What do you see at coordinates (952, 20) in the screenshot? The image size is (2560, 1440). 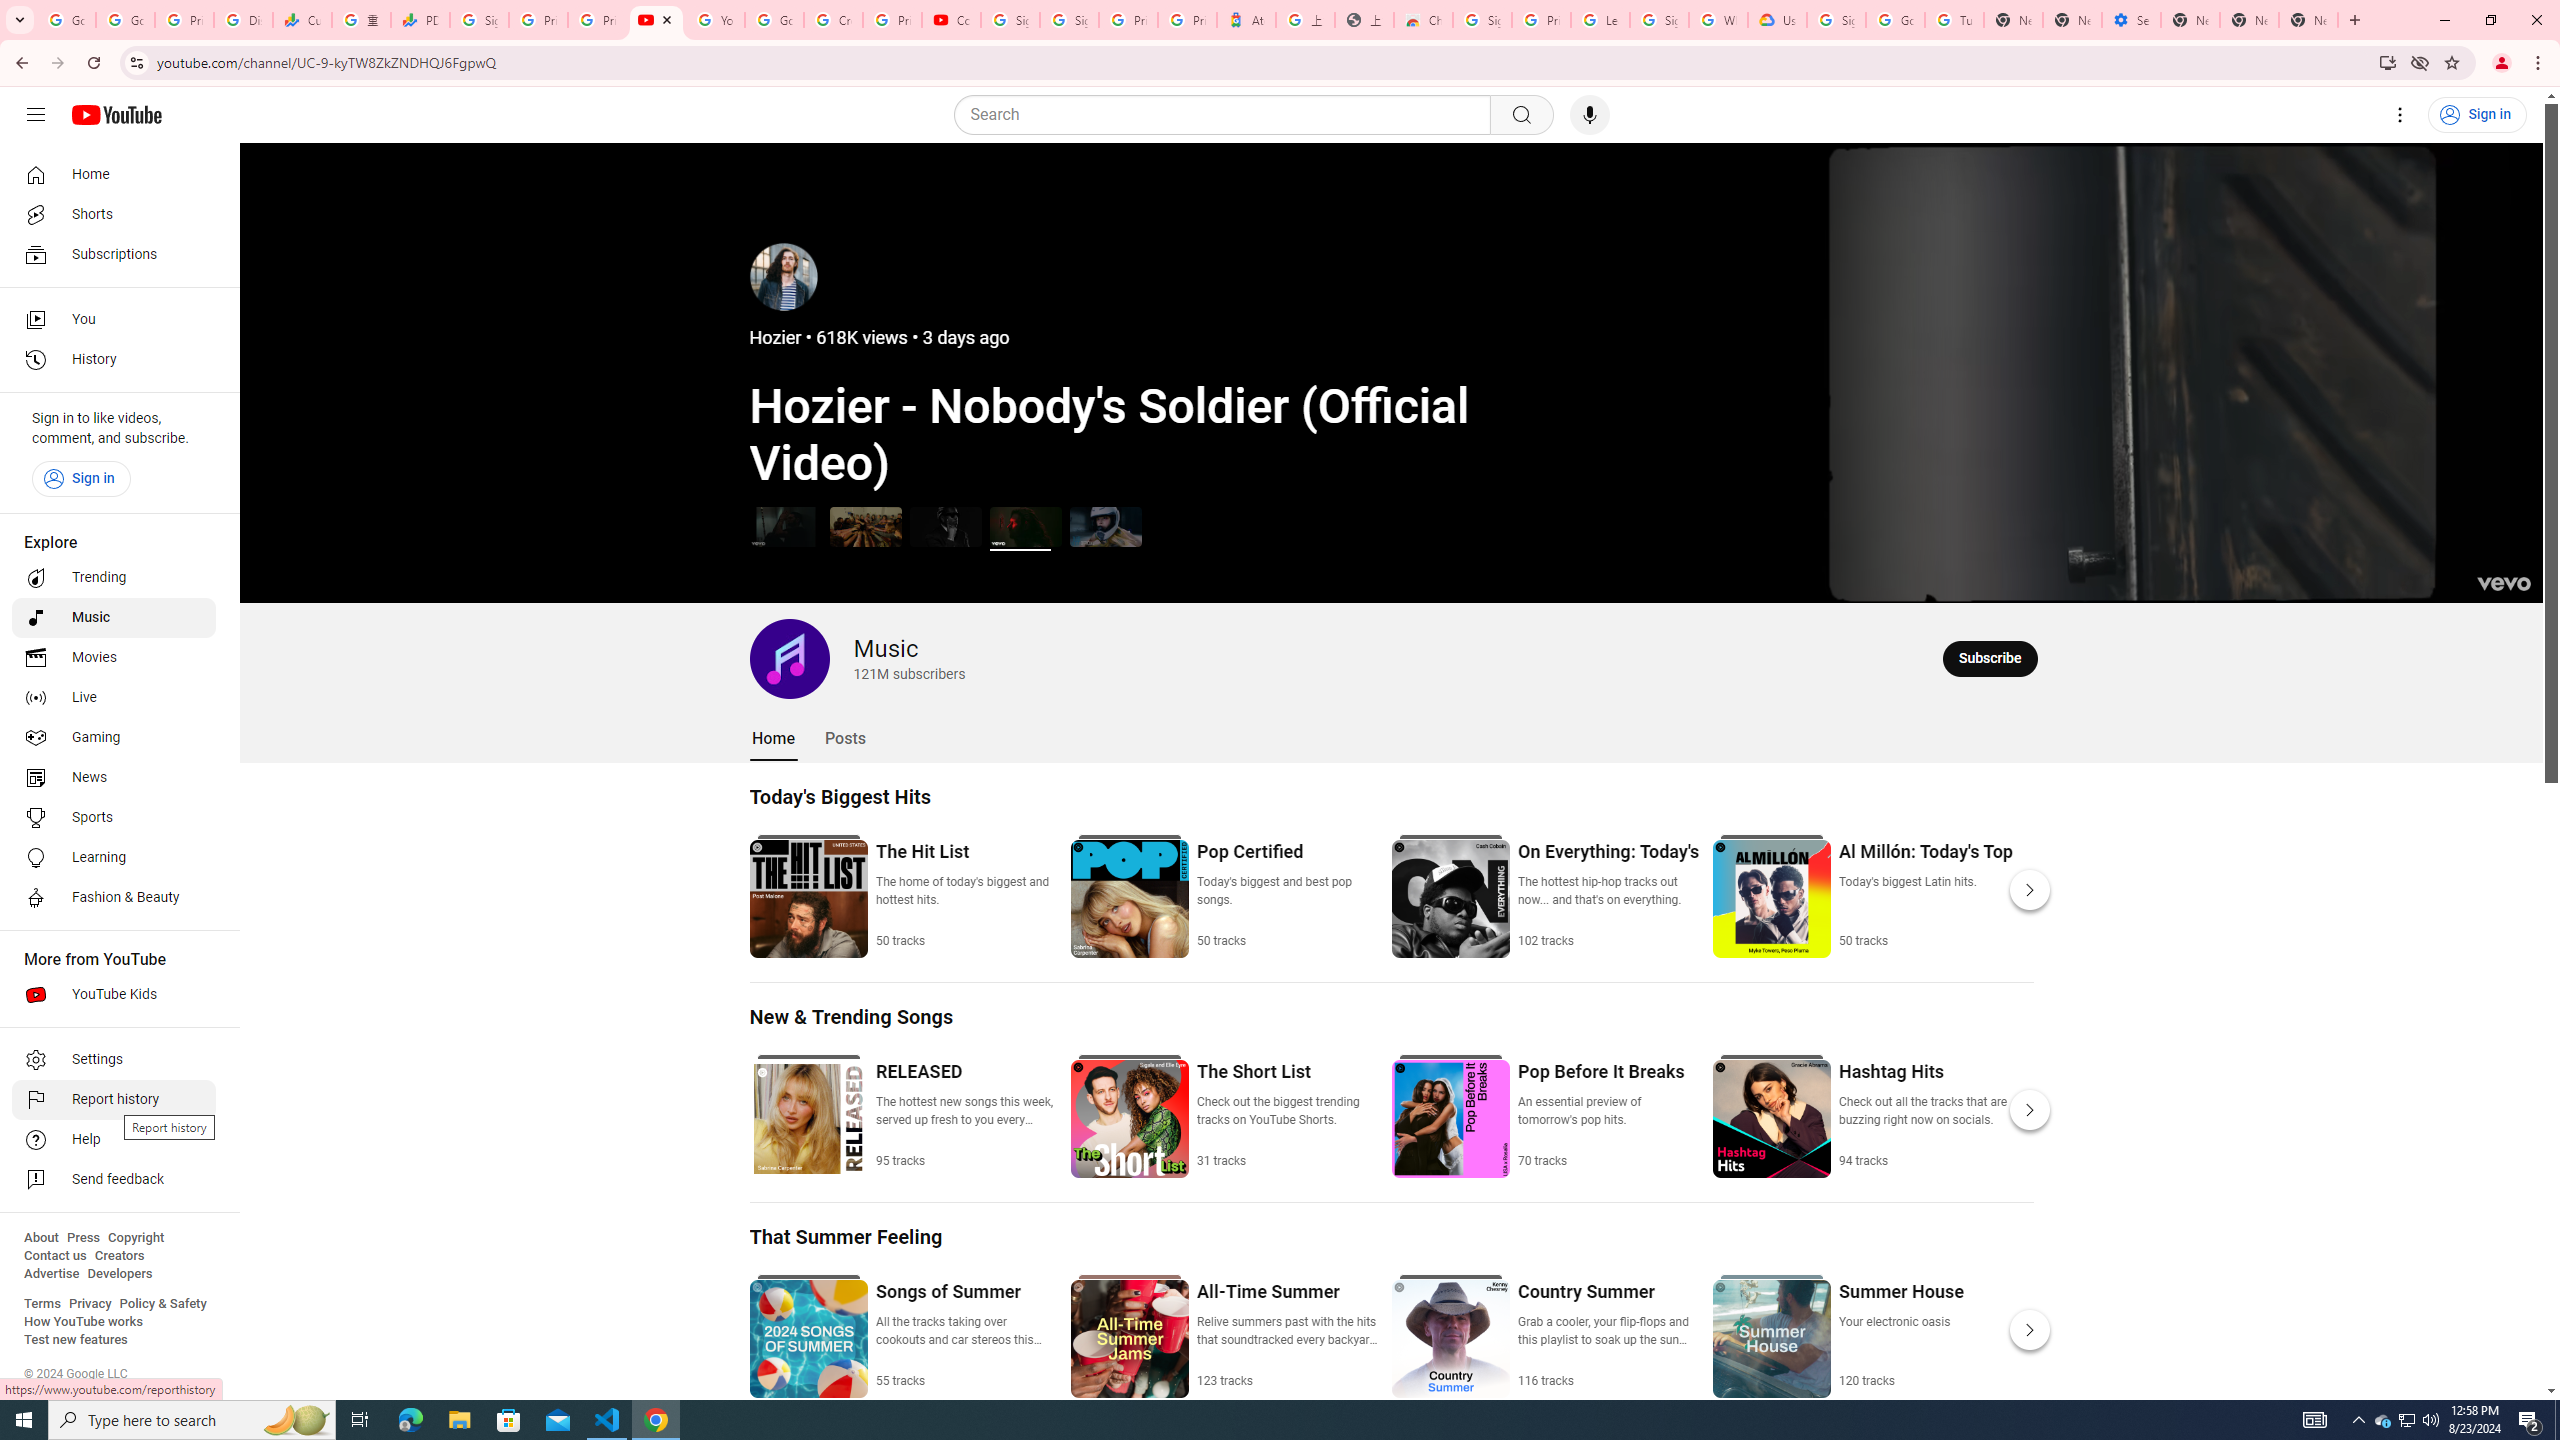 I see `Content Creator Programs & Opportunities - YouTube Creators` at bounding box center [952, 20].